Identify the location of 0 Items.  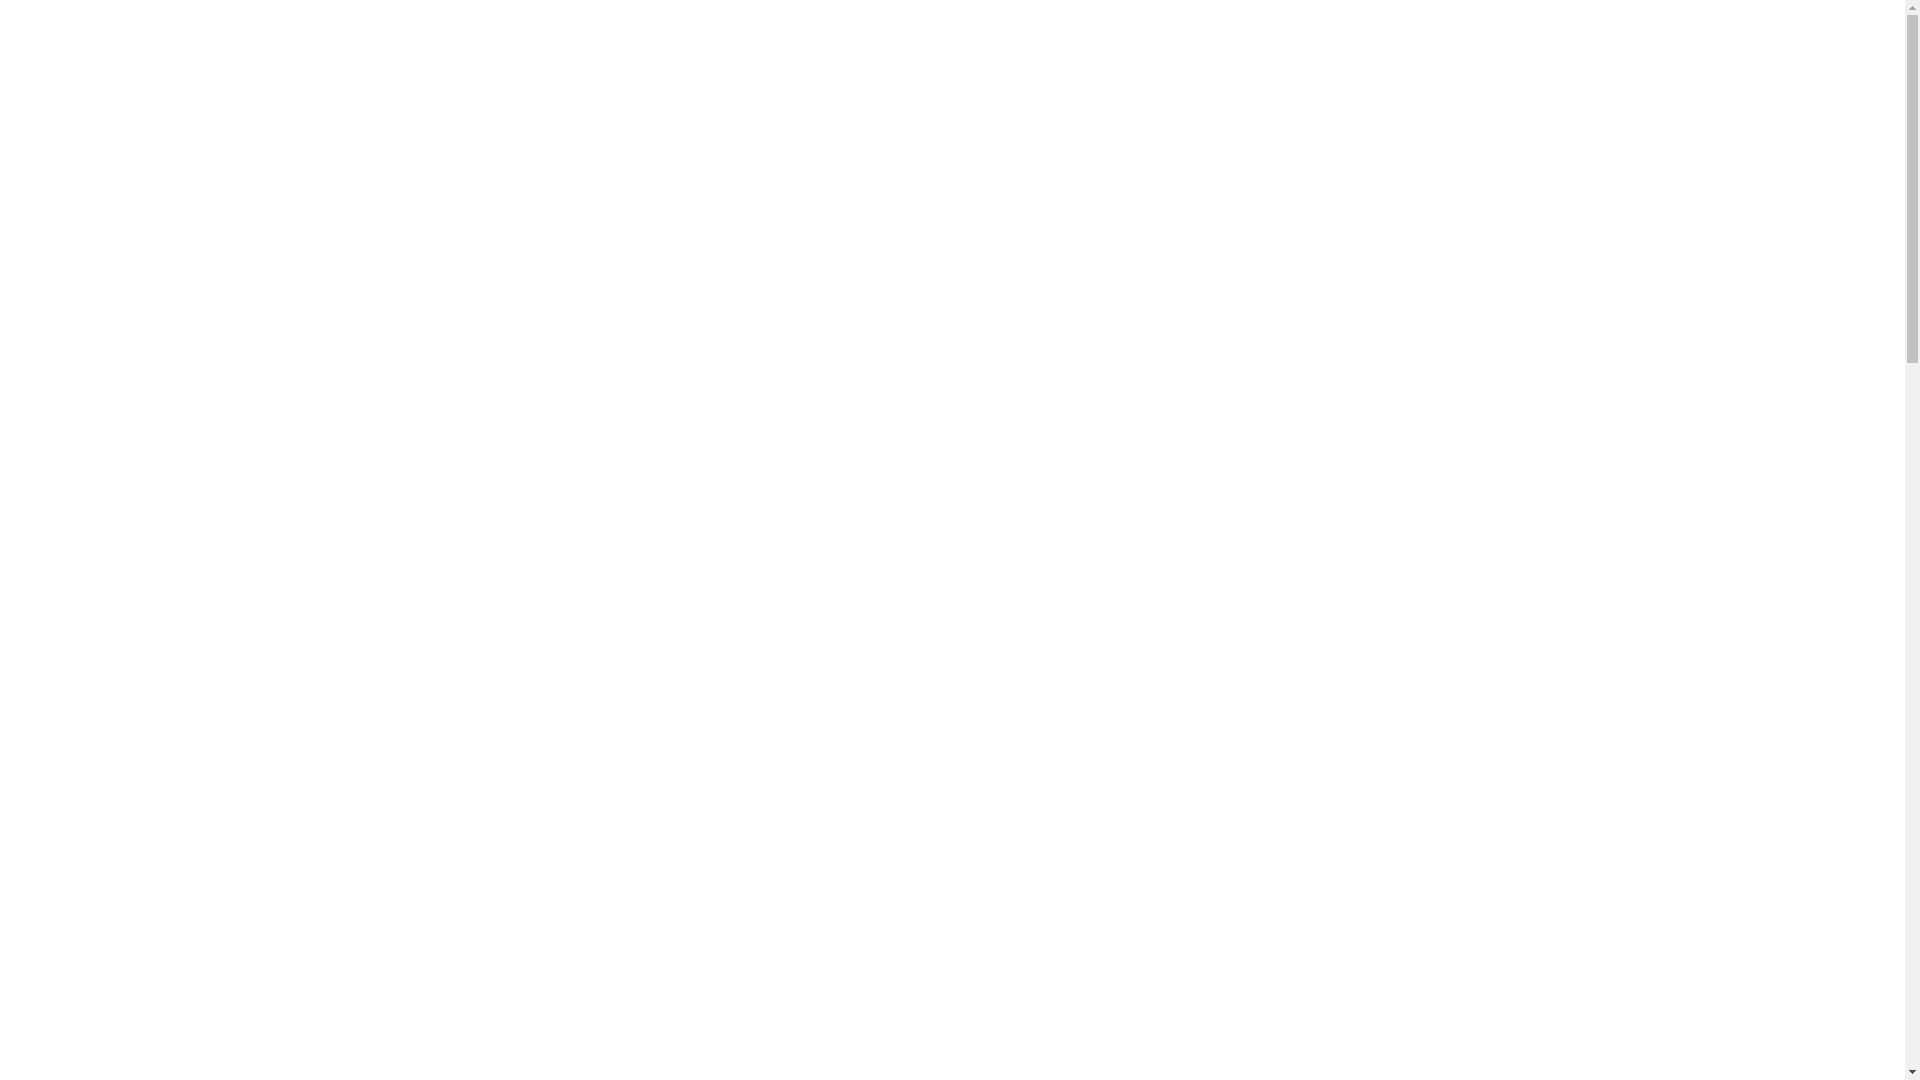
(1844, 20).